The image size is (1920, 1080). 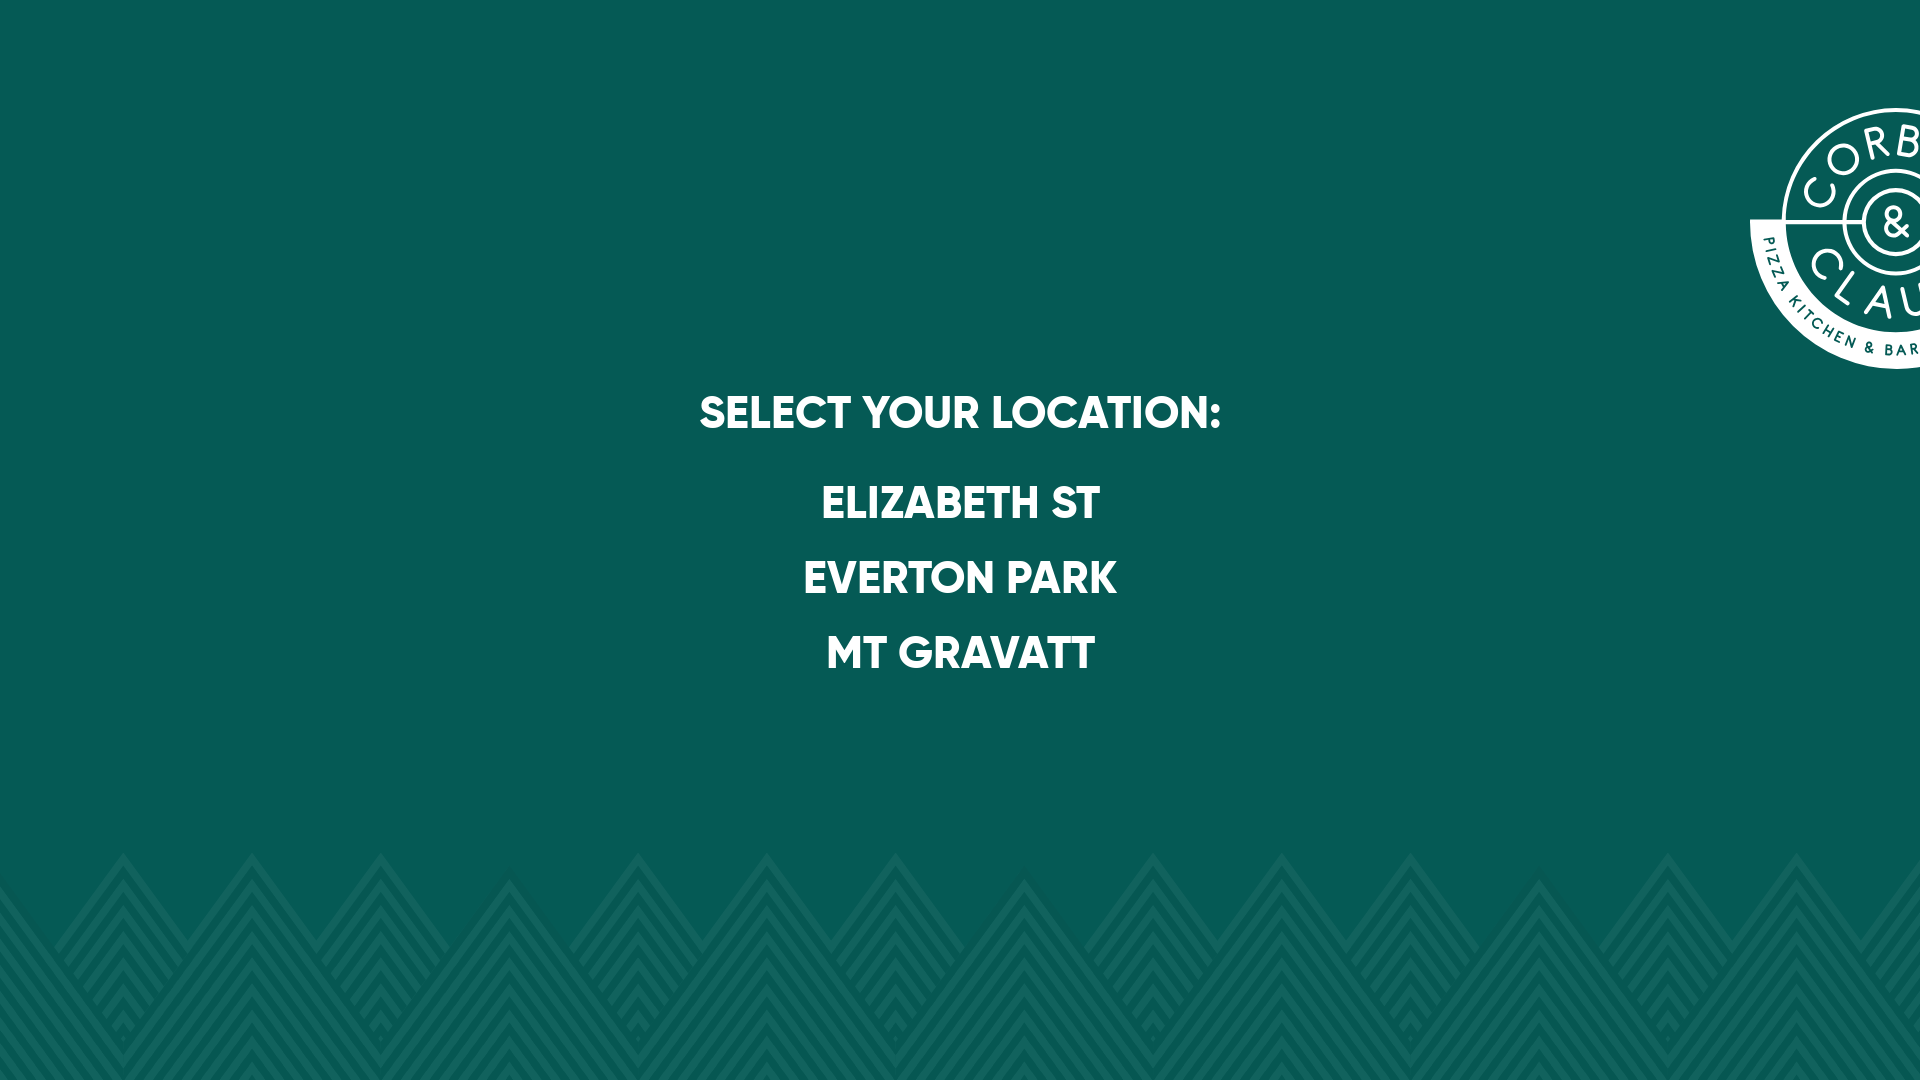 I want to click on Elizabeth St, so click(x=808, y=162).